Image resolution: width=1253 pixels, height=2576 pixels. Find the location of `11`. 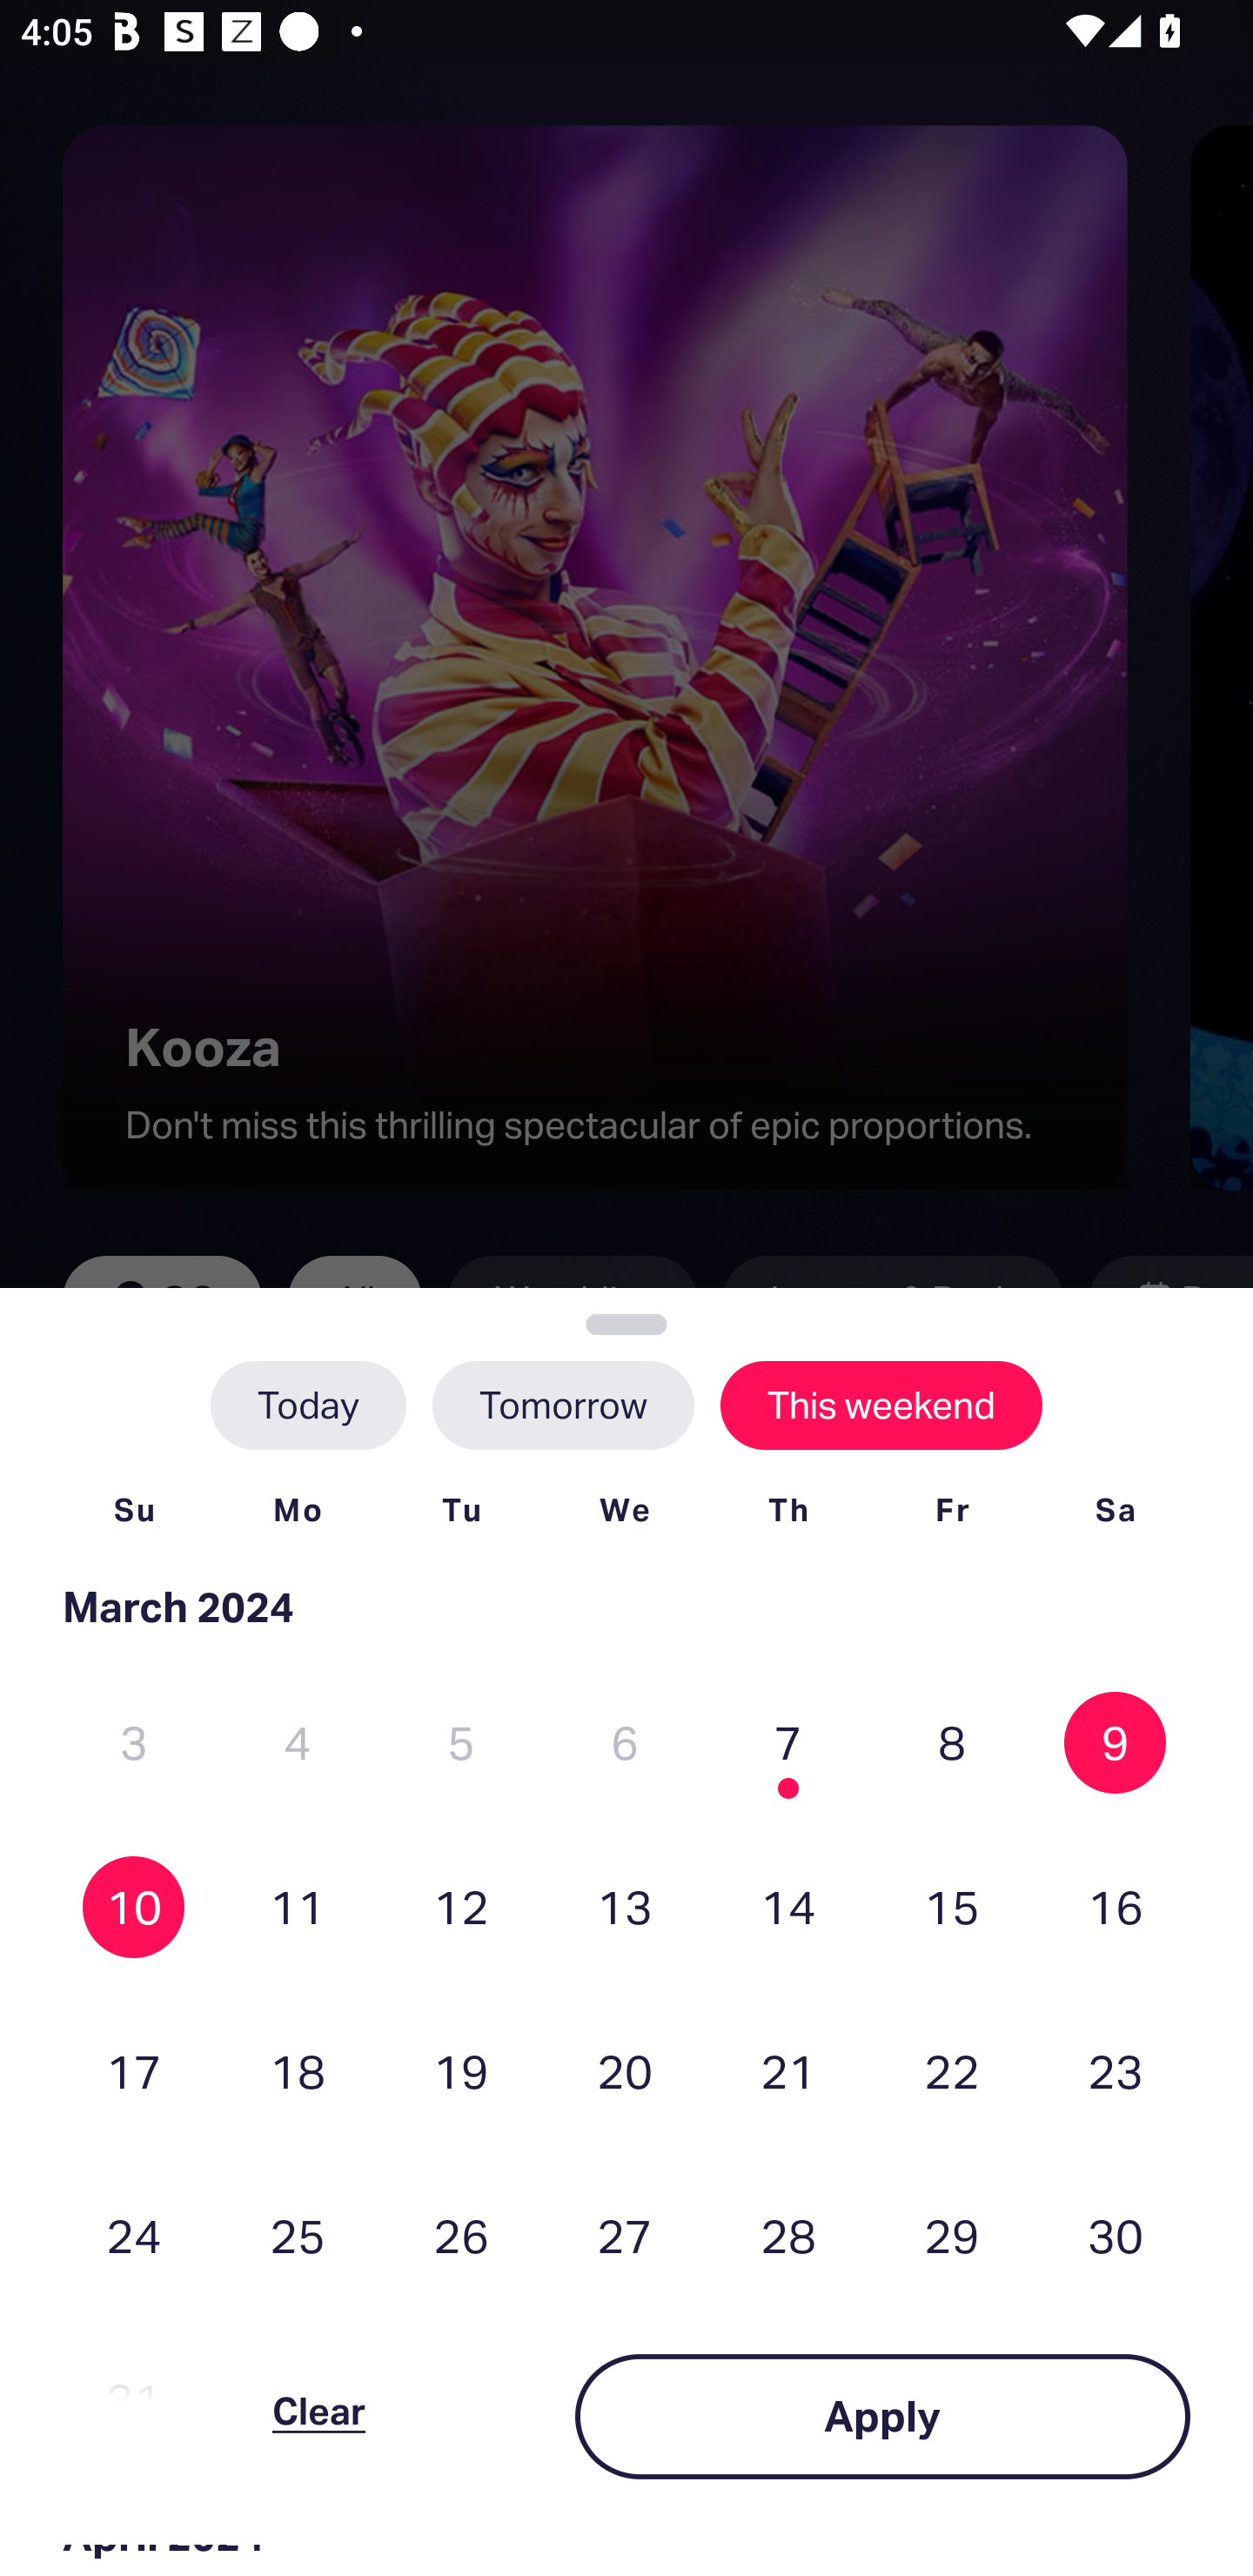

11 is located at coordinates (298, 1906).